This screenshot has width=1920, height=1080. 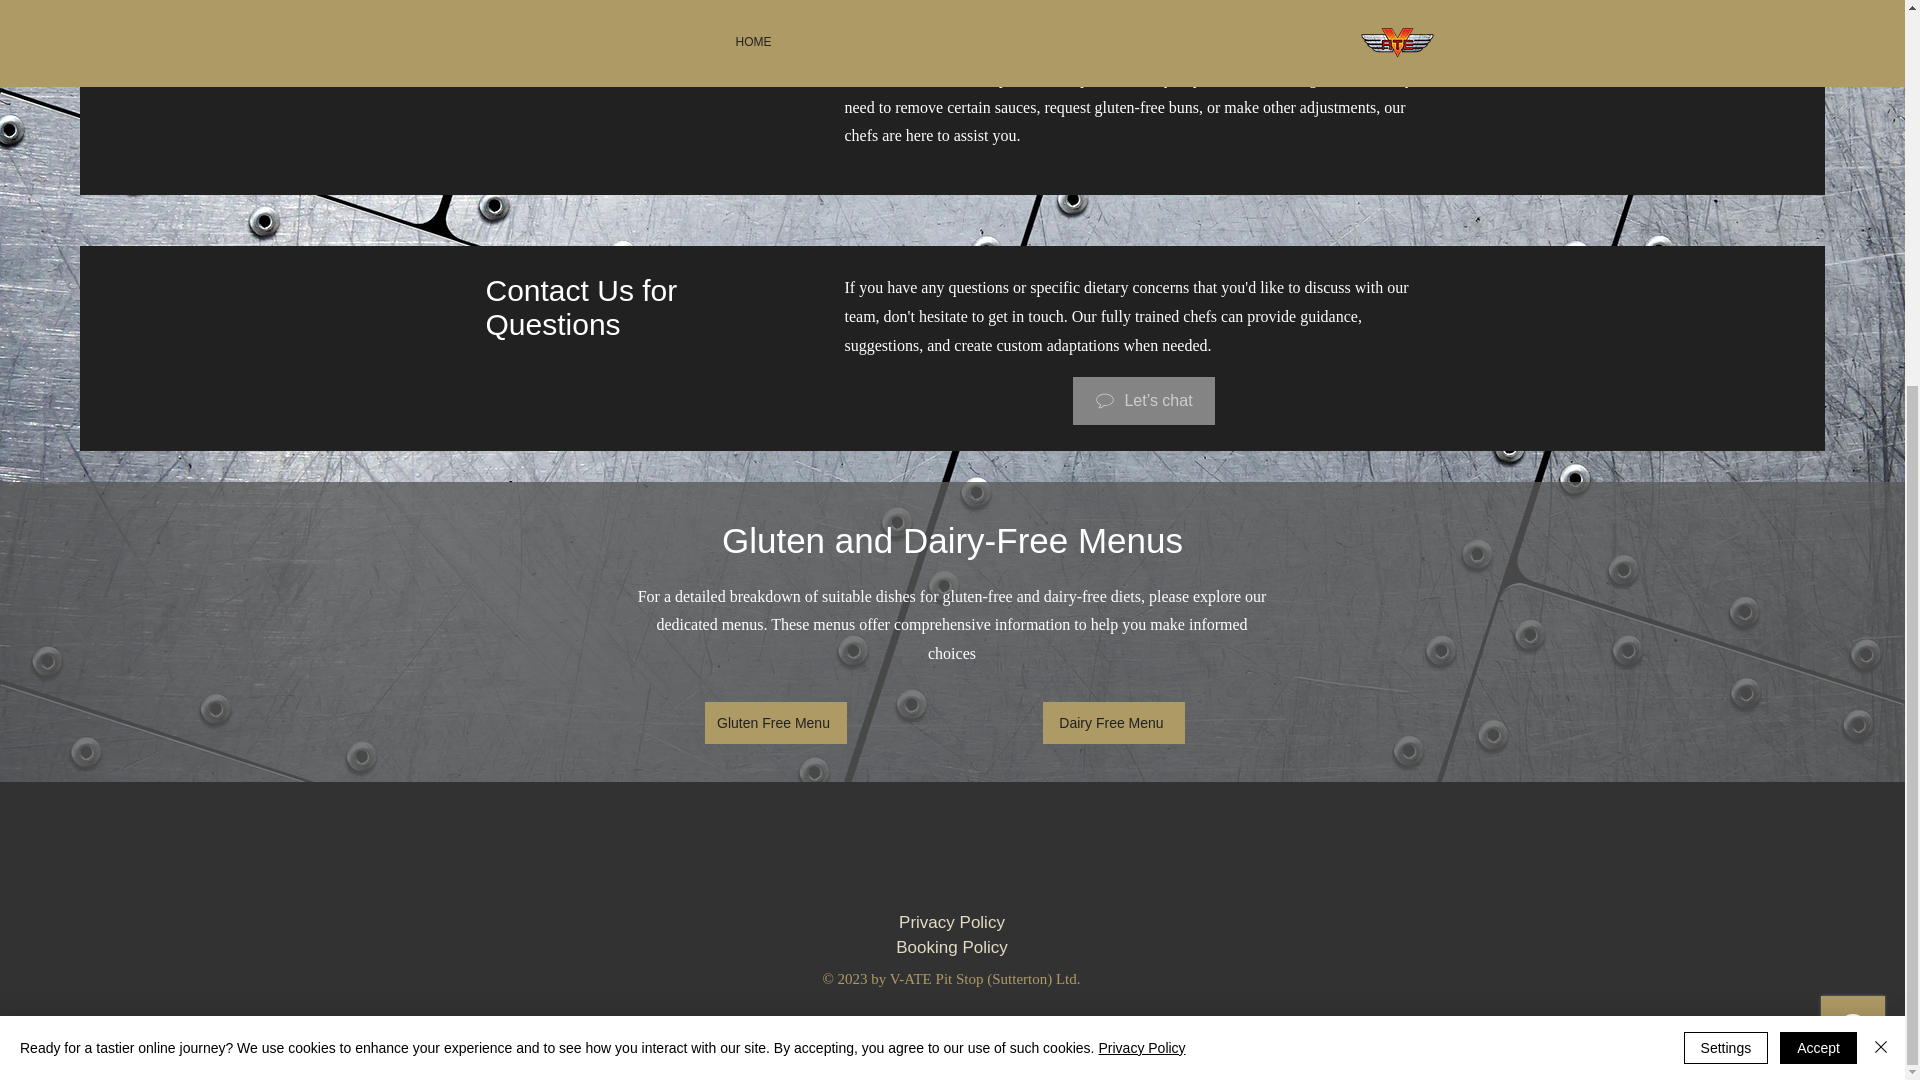 What do you see at coordinates (1818, 458) in the screenshot?
I see `Accept` at bounding box center [1818, 458].